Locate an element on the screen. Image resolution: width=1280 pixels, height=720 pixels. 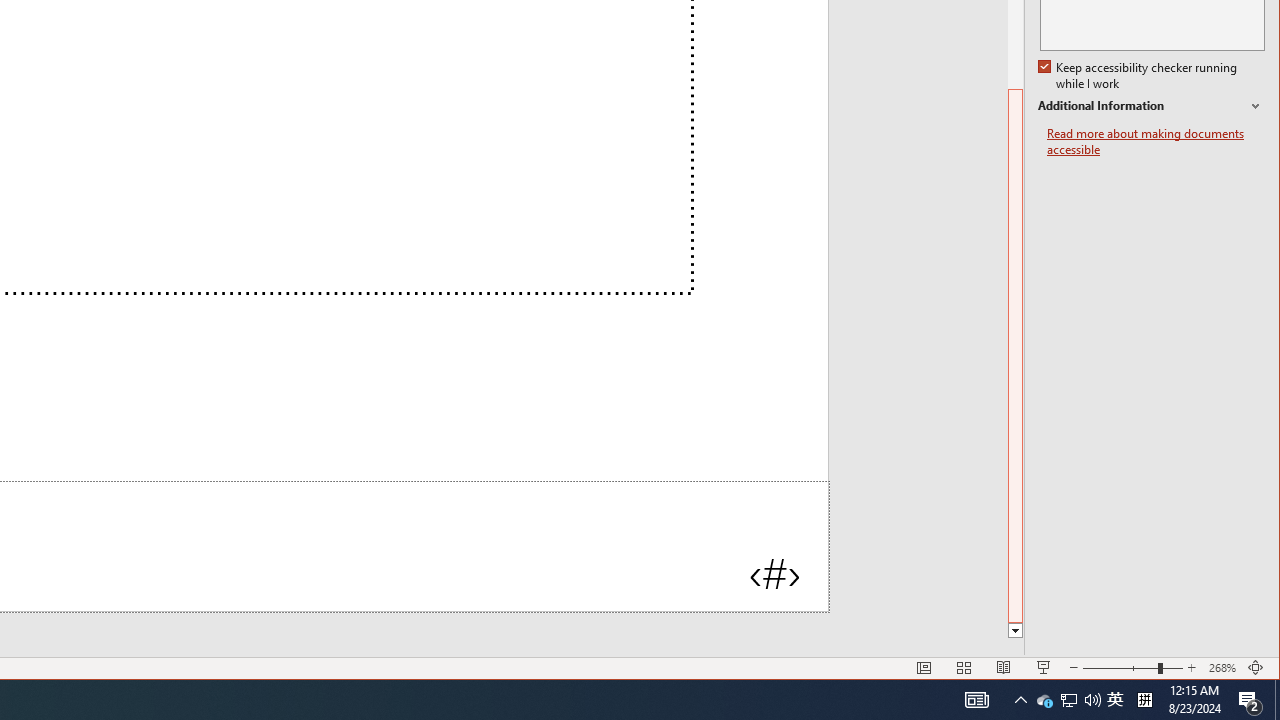
Zoom is located at coordinates (1132, 668).